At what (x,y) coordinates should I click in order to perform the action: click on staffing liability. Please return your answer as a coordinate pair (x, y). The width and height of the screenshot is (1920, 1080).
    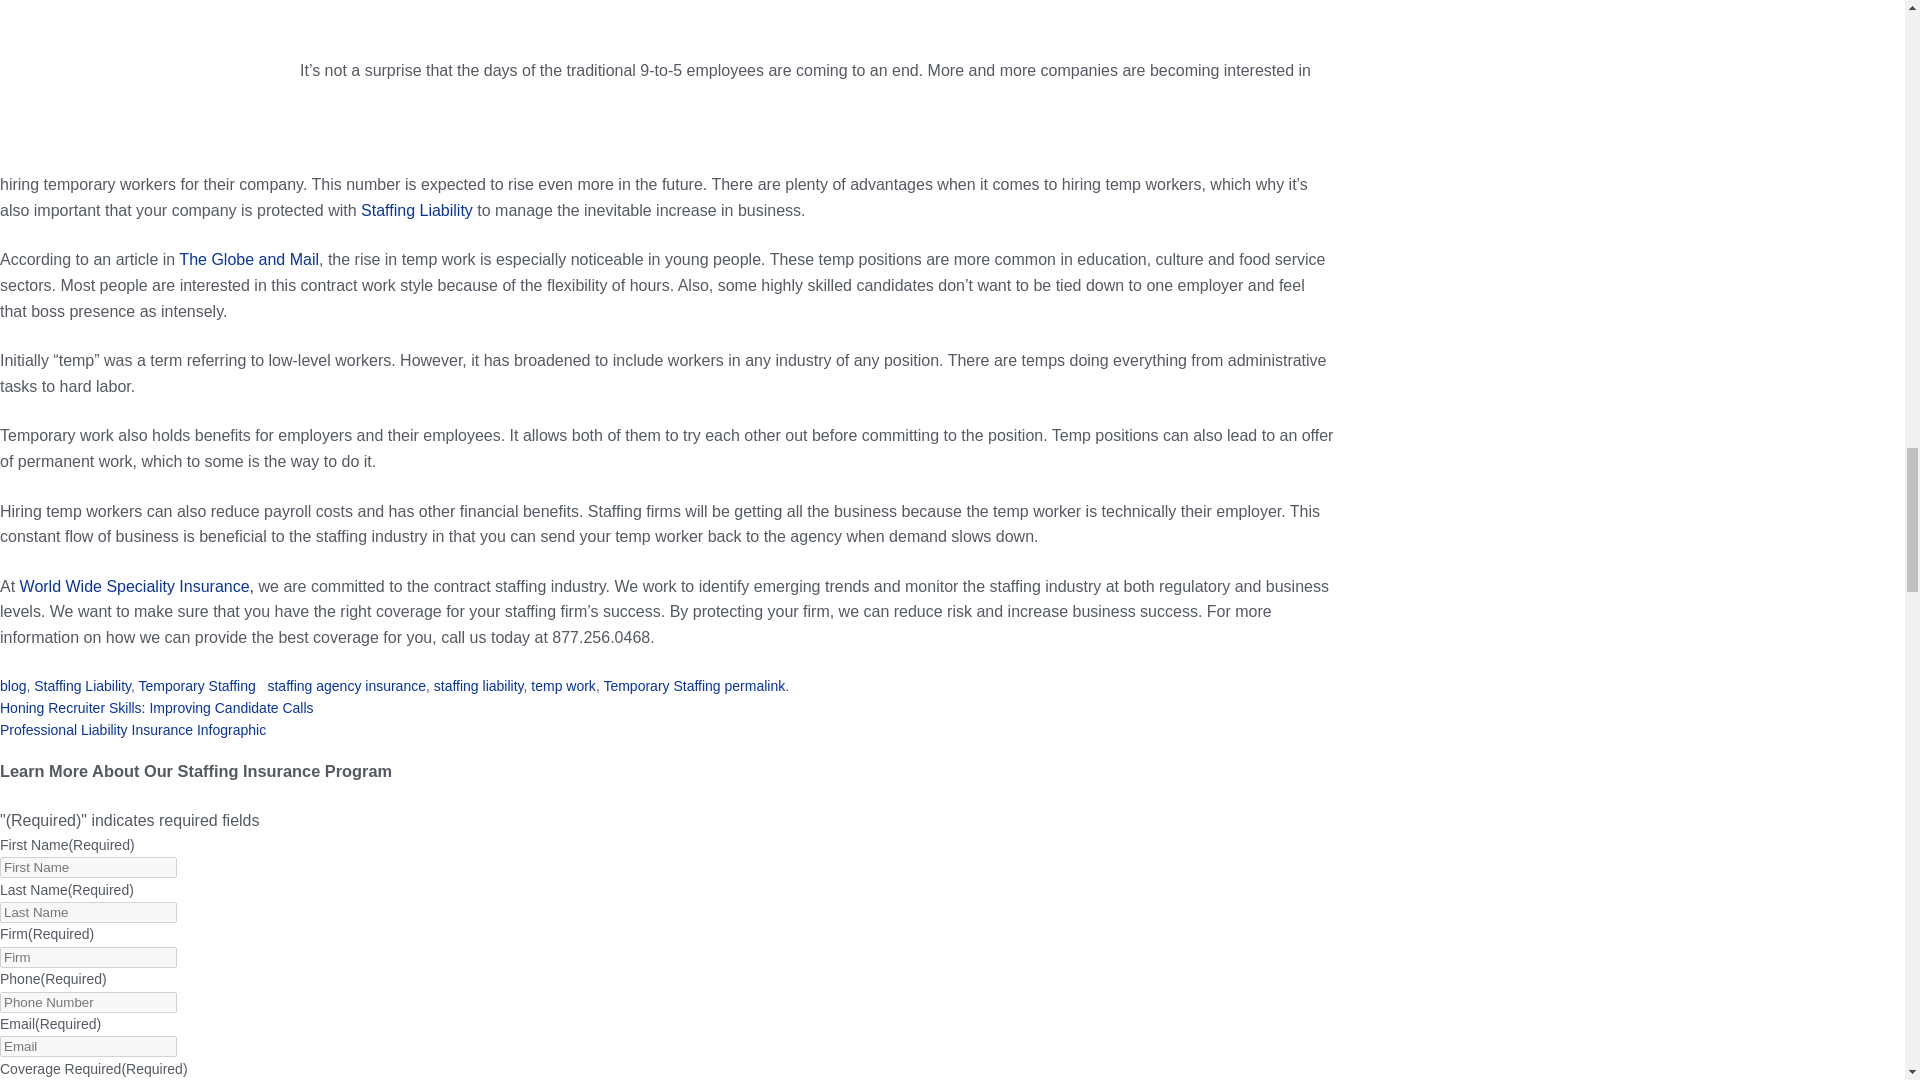
    Looking at the image, I should click on (478, 686).